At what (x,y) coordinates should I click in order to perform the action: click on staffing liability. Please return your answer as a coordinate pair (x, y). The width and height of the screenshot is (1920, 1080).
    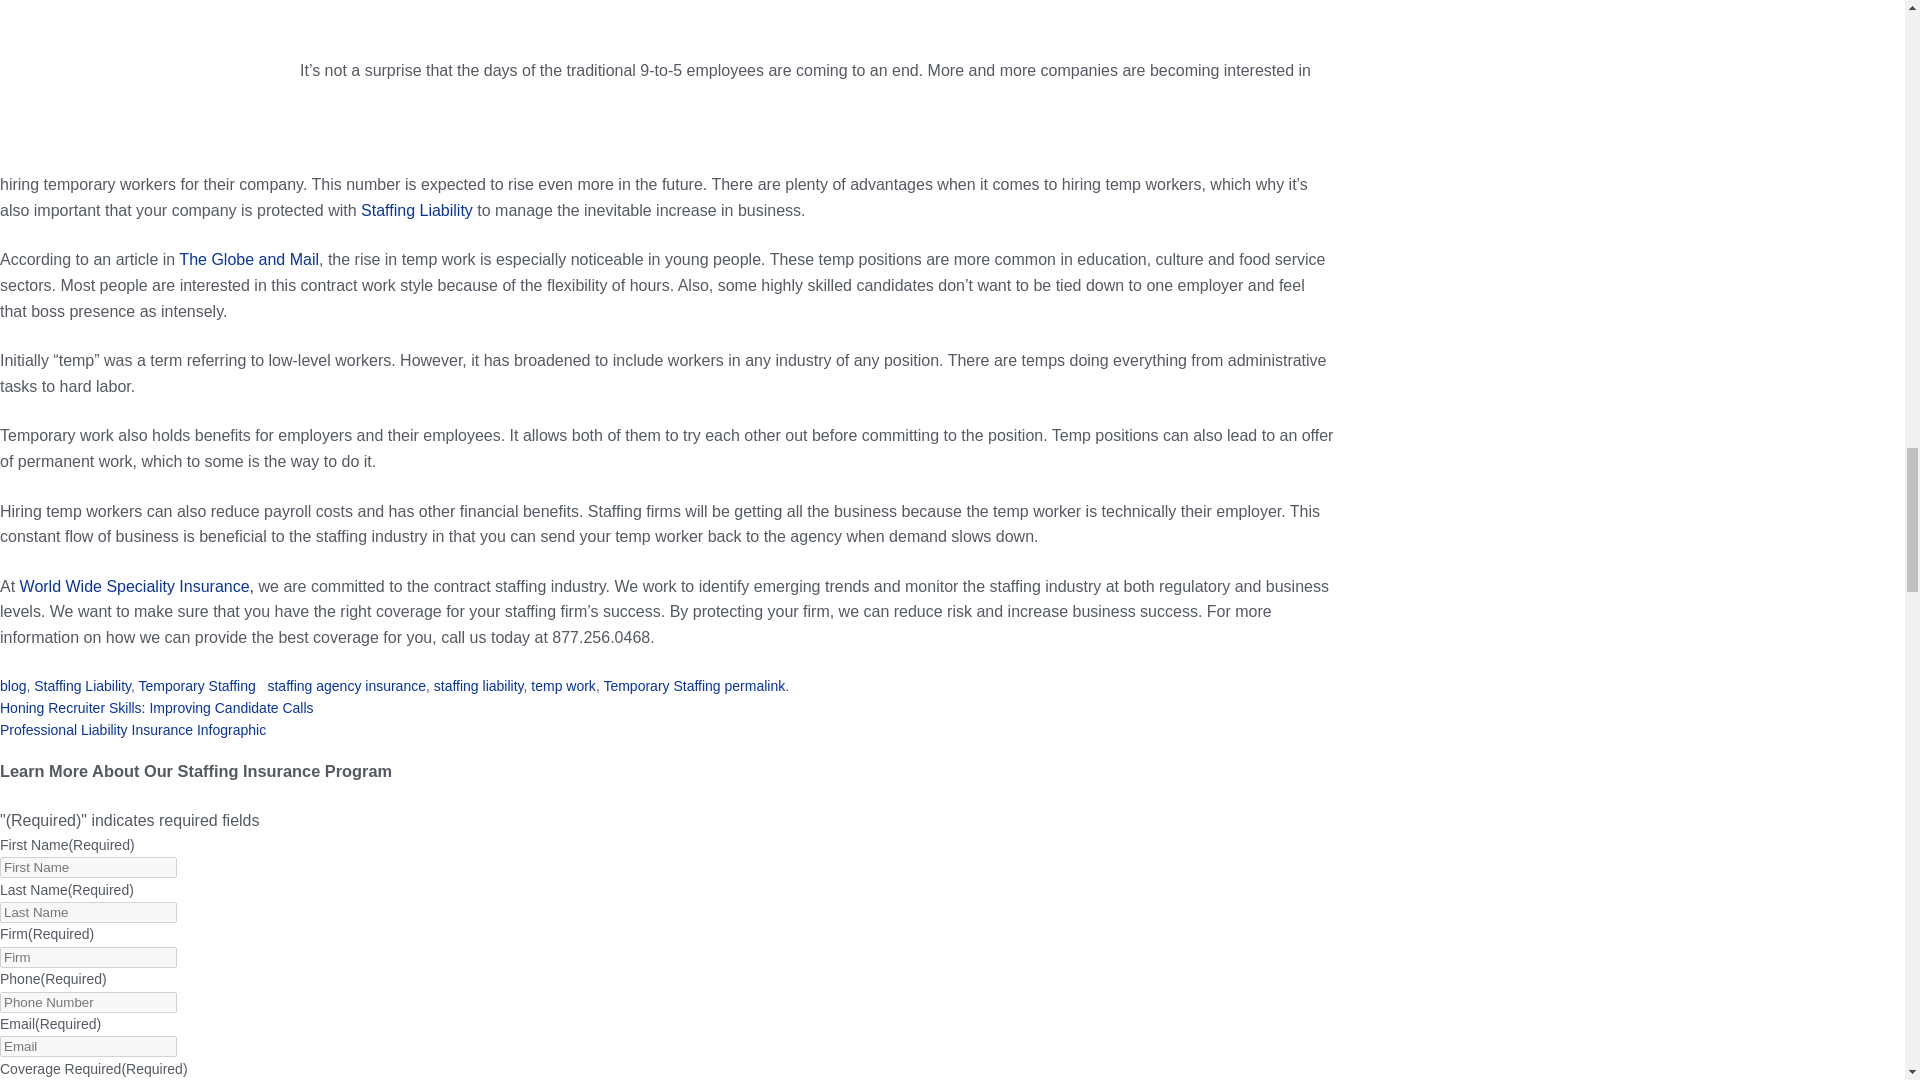
    Looking at the image, I should click on (478, 686).